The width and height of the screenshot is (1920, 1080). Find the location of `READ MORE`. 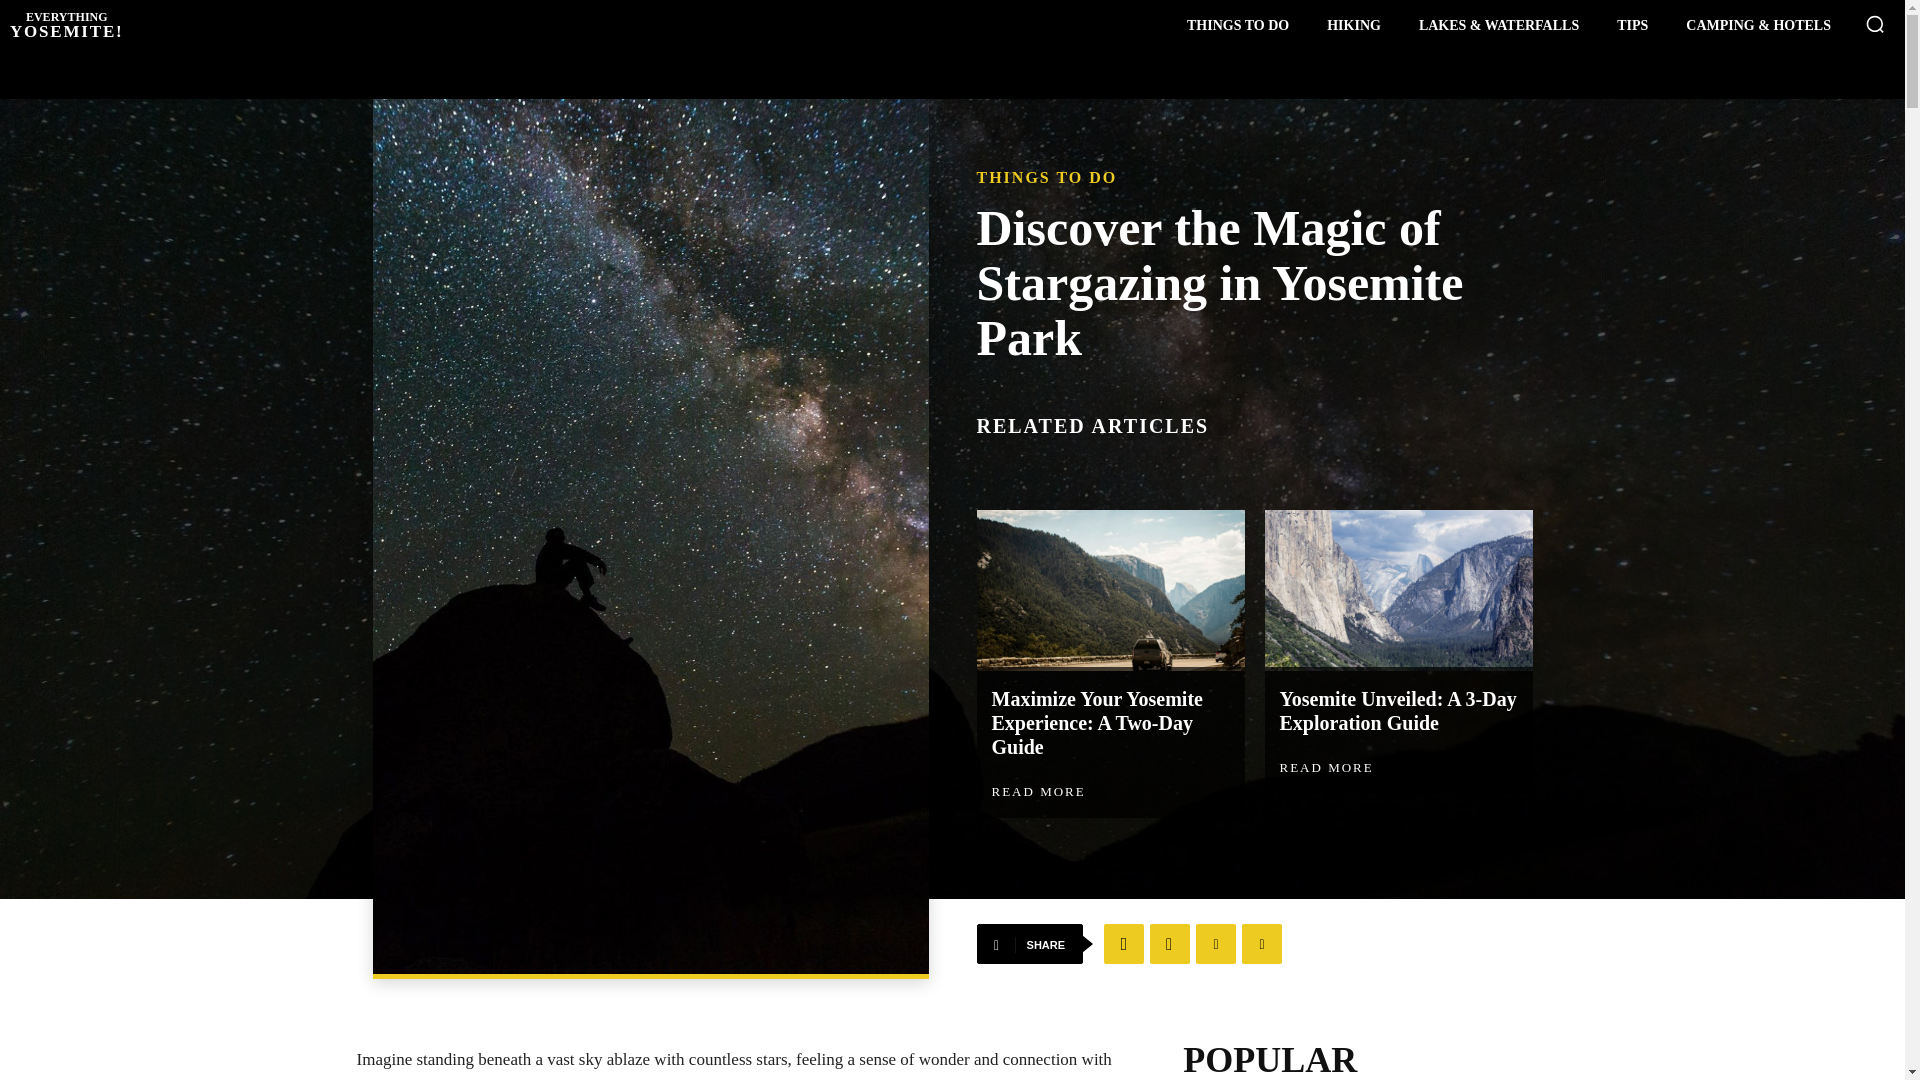

READ MORE is located at coordinates (1398, 590).